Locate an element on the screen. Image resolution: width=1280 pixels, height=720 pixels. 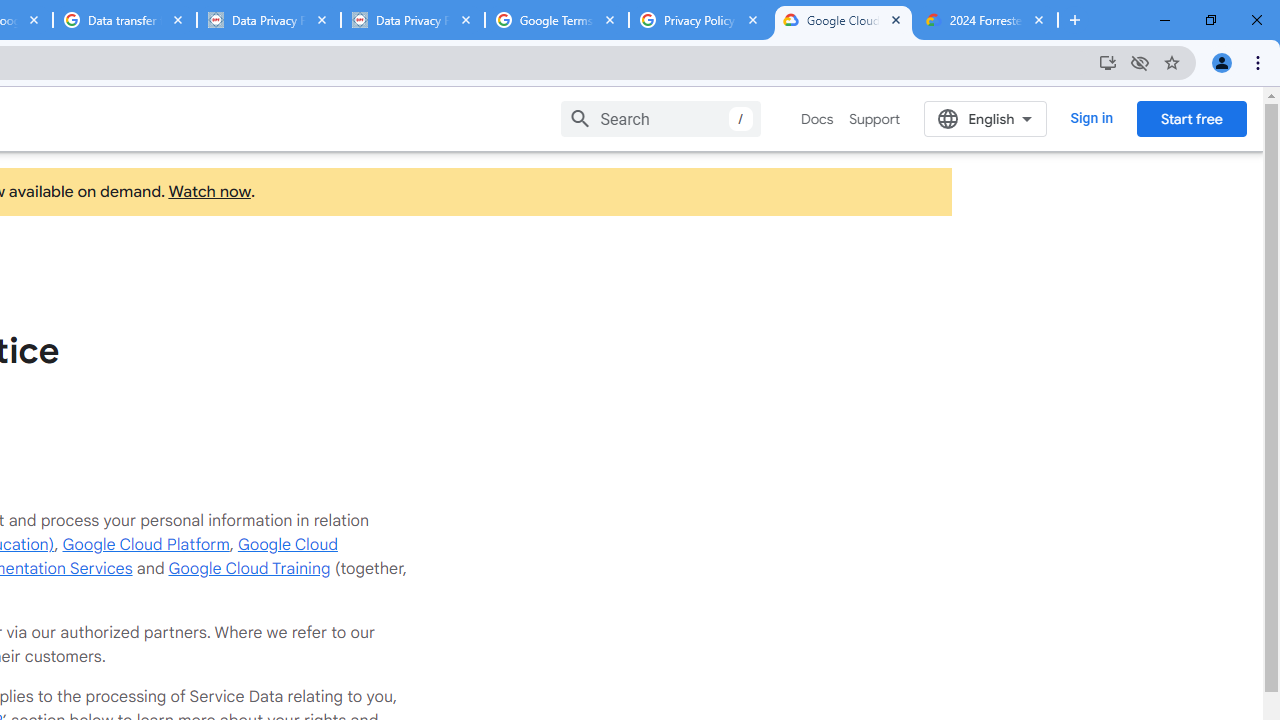
Install Google Cloud is located at coordinates (1108, 62).